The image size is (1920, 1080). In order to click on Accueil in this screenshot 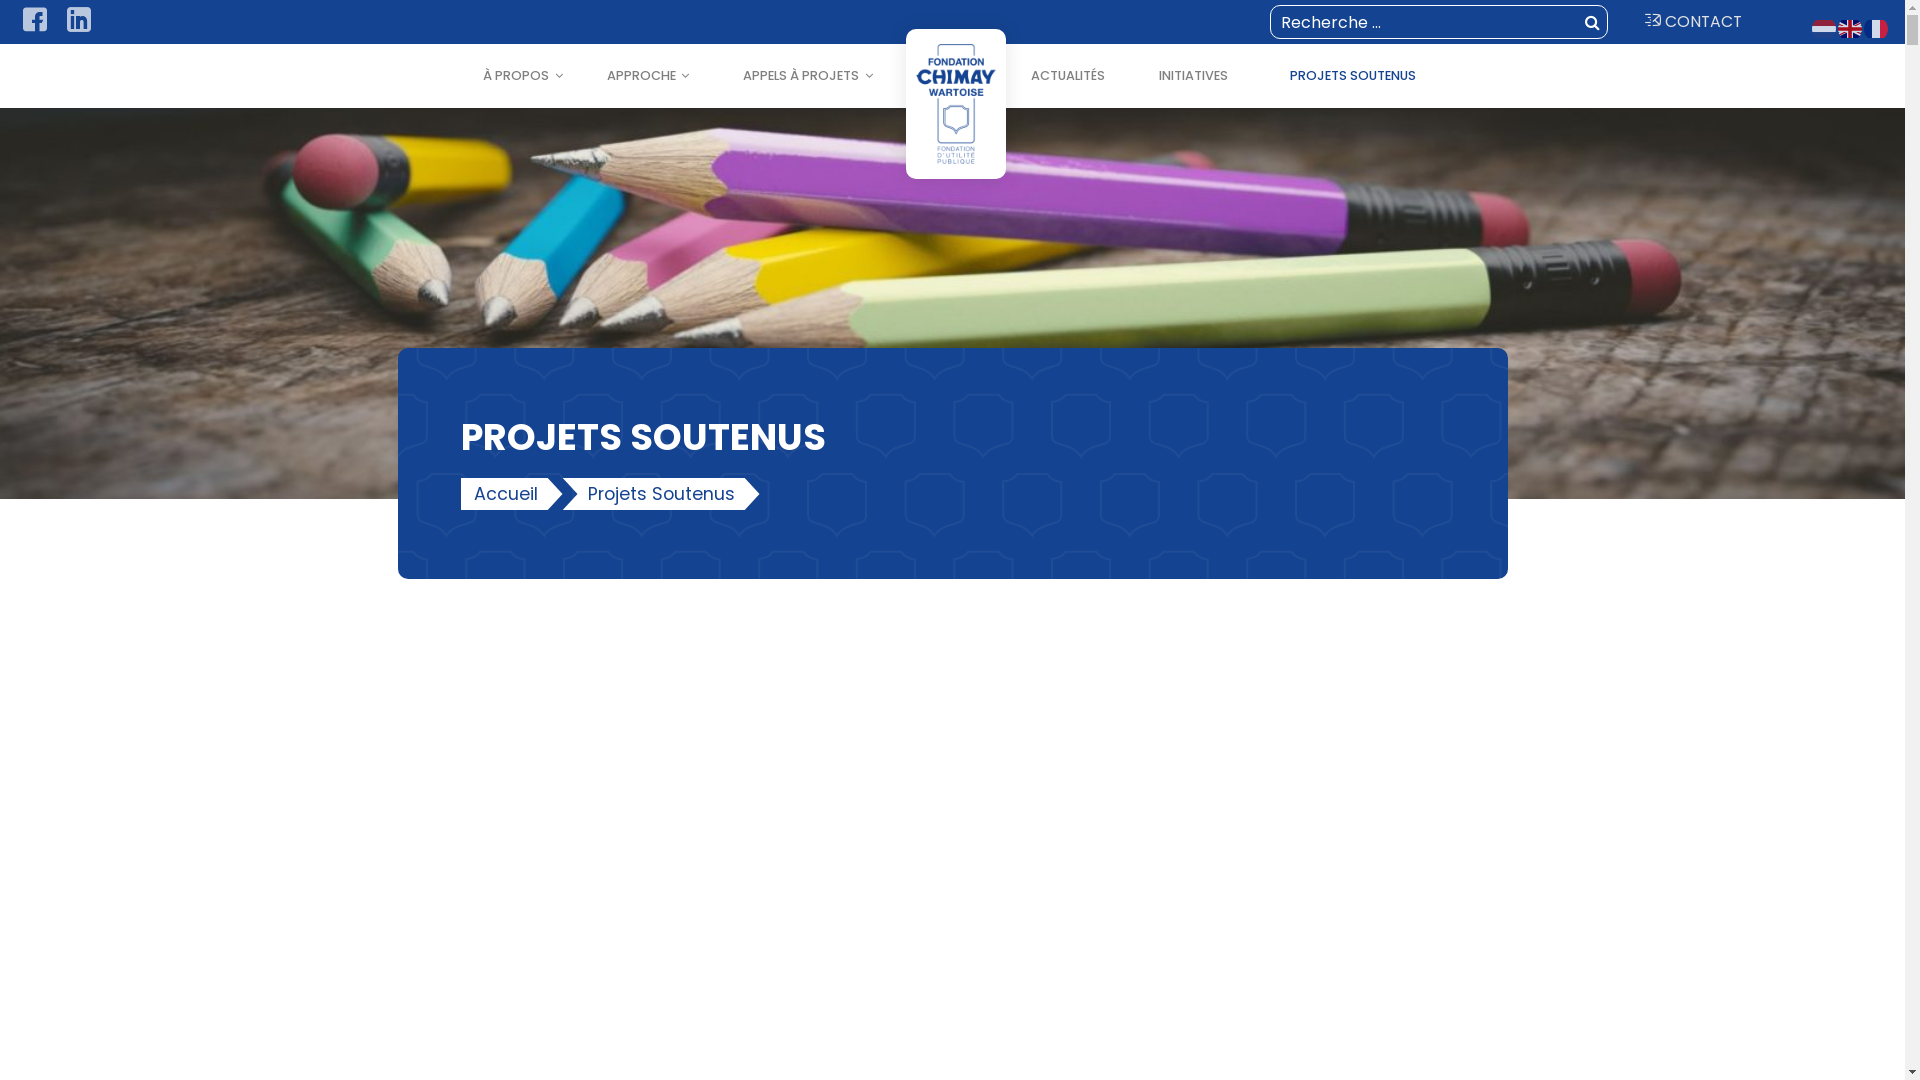, I will do `click(511, 494)`.